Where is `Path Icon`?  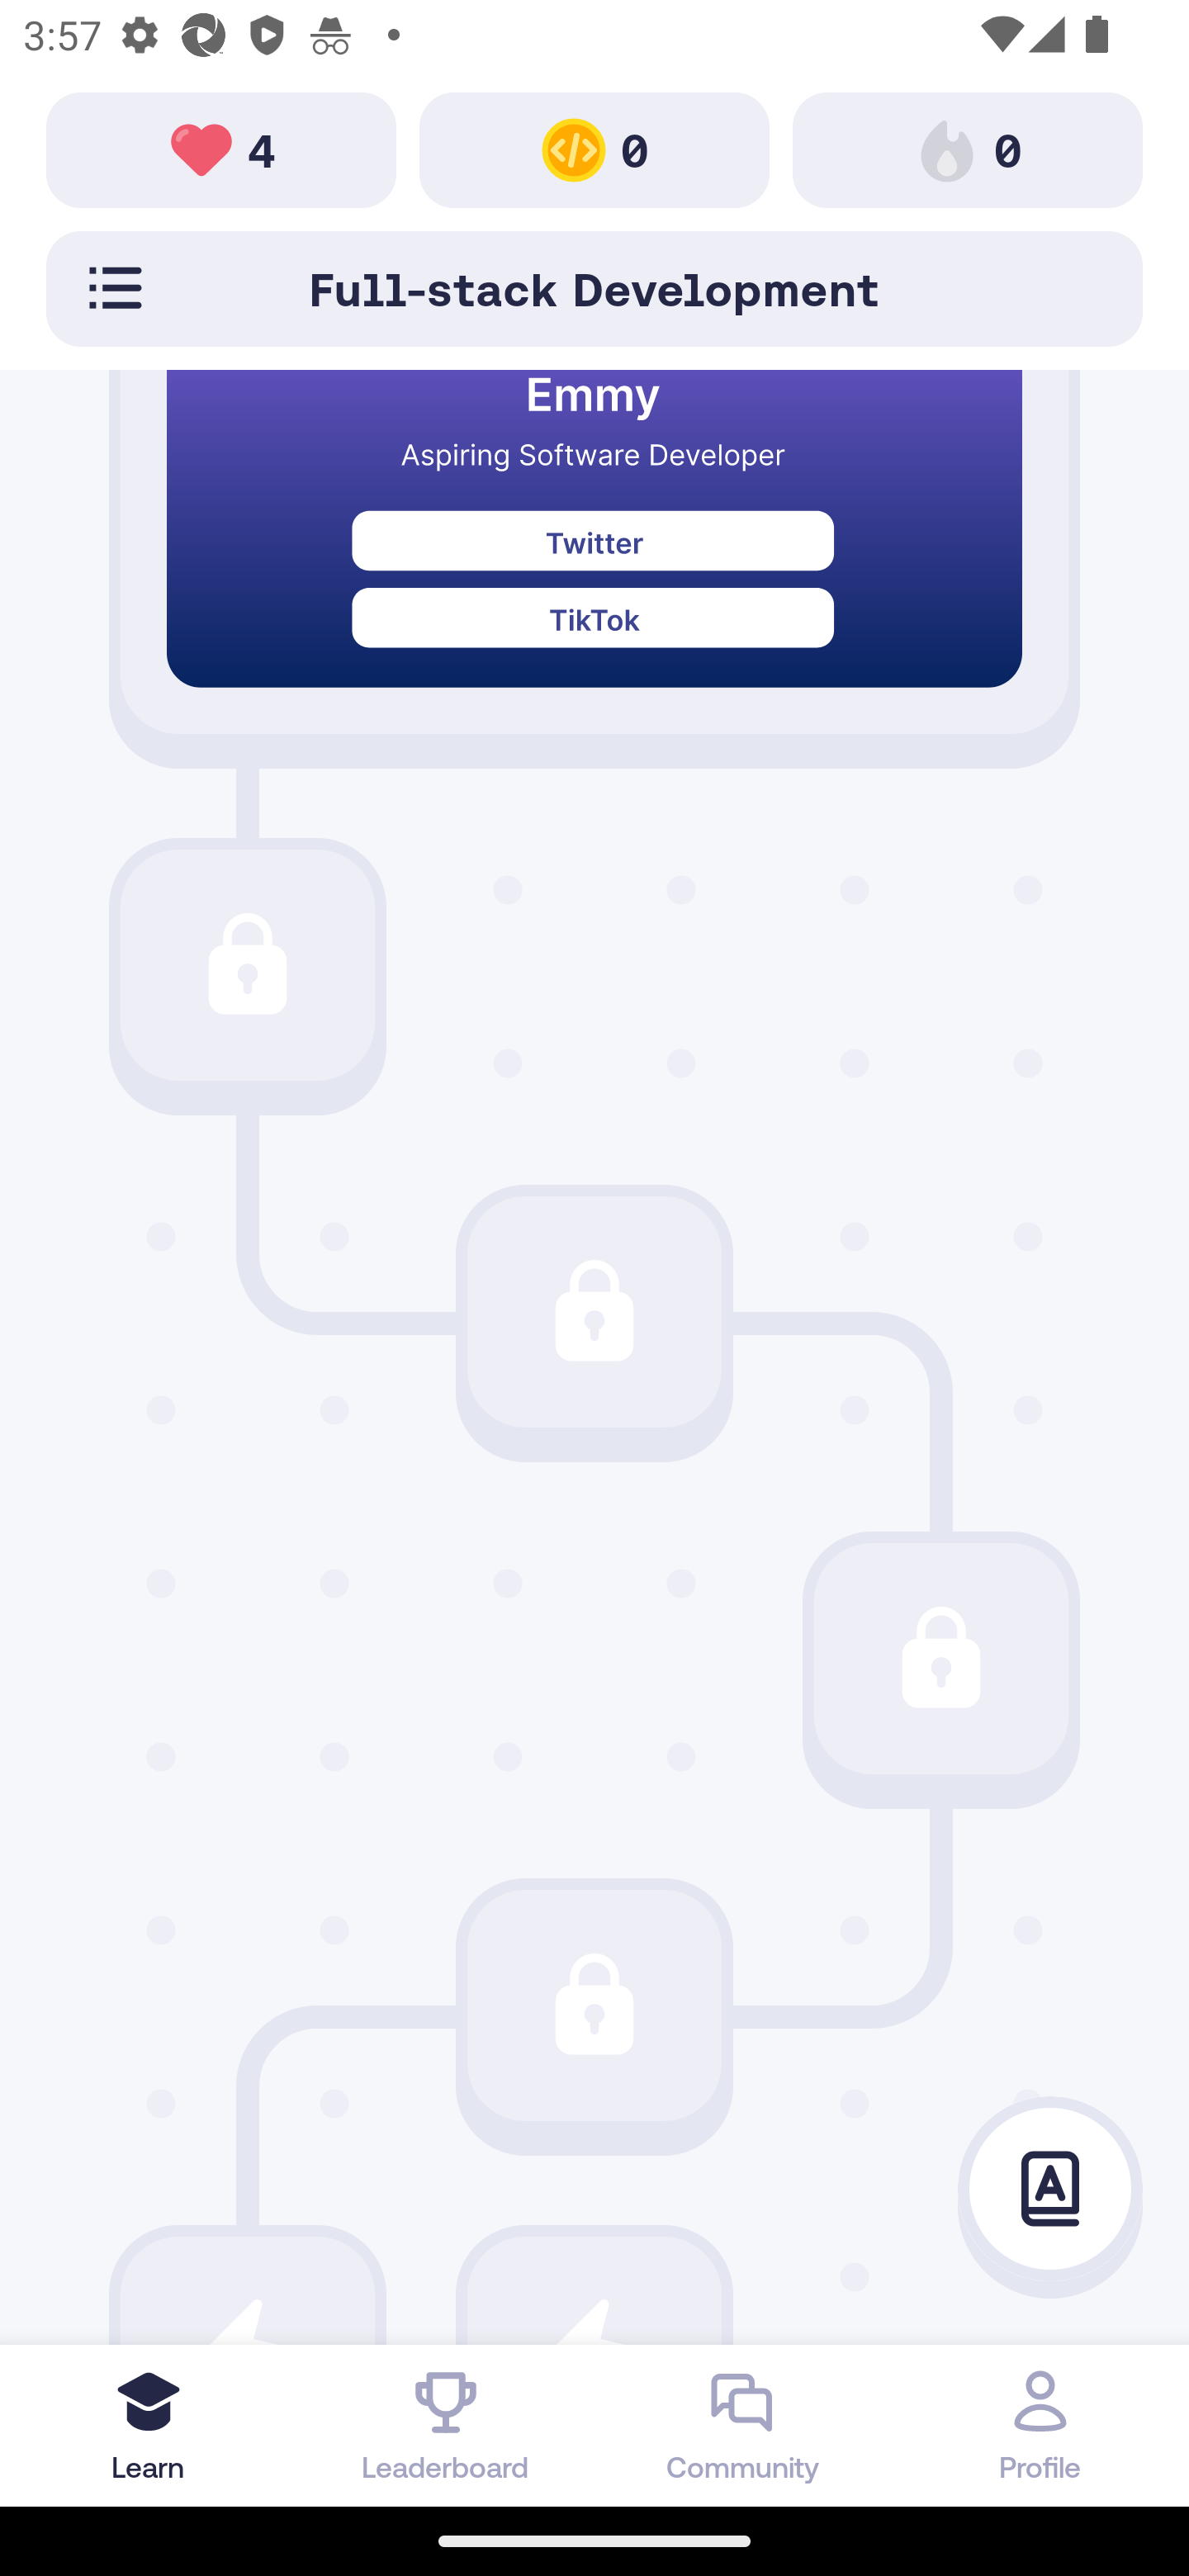
Path Icon is located at coordinates (247, 966).